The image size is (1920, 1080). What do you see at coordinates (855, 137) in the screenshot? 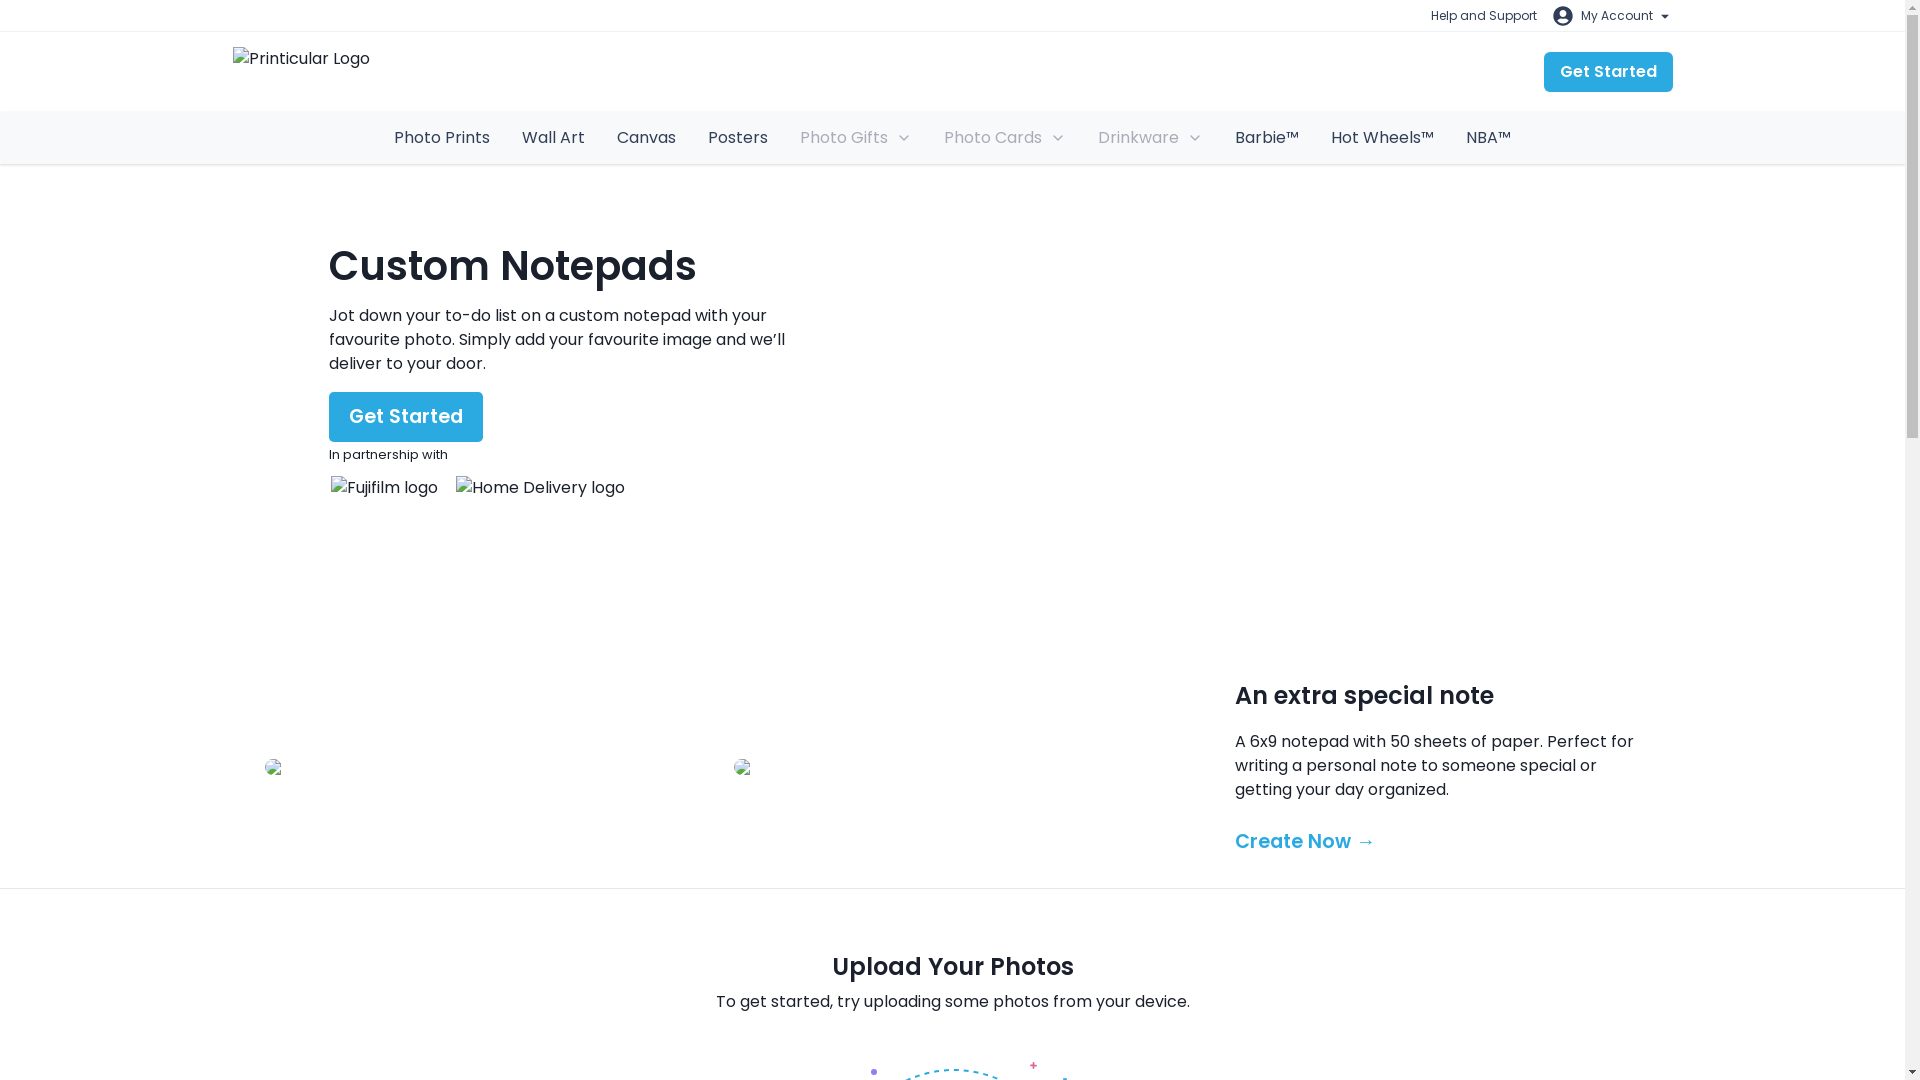
I see `Photo Gifts` at bounding box center [855, 137].